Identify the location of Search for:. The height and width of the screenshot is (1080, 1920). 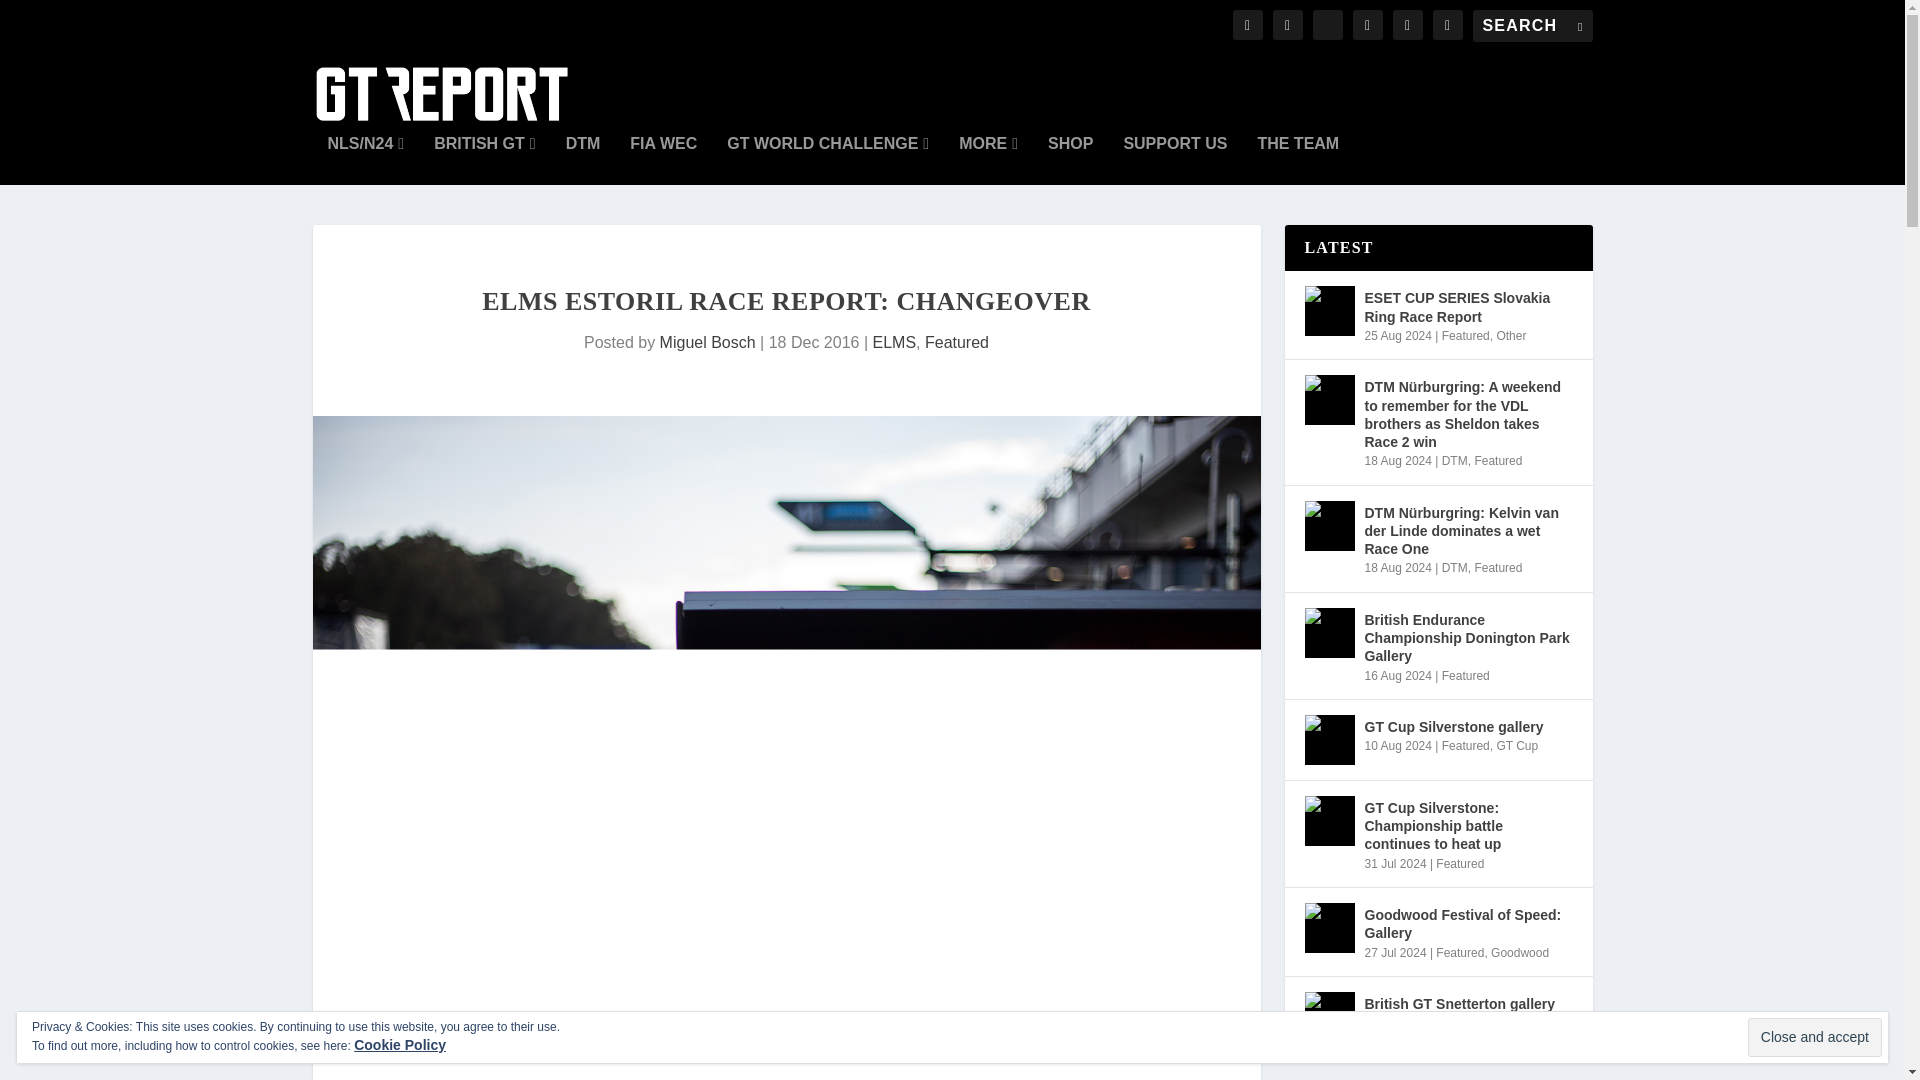
(1532, 26).